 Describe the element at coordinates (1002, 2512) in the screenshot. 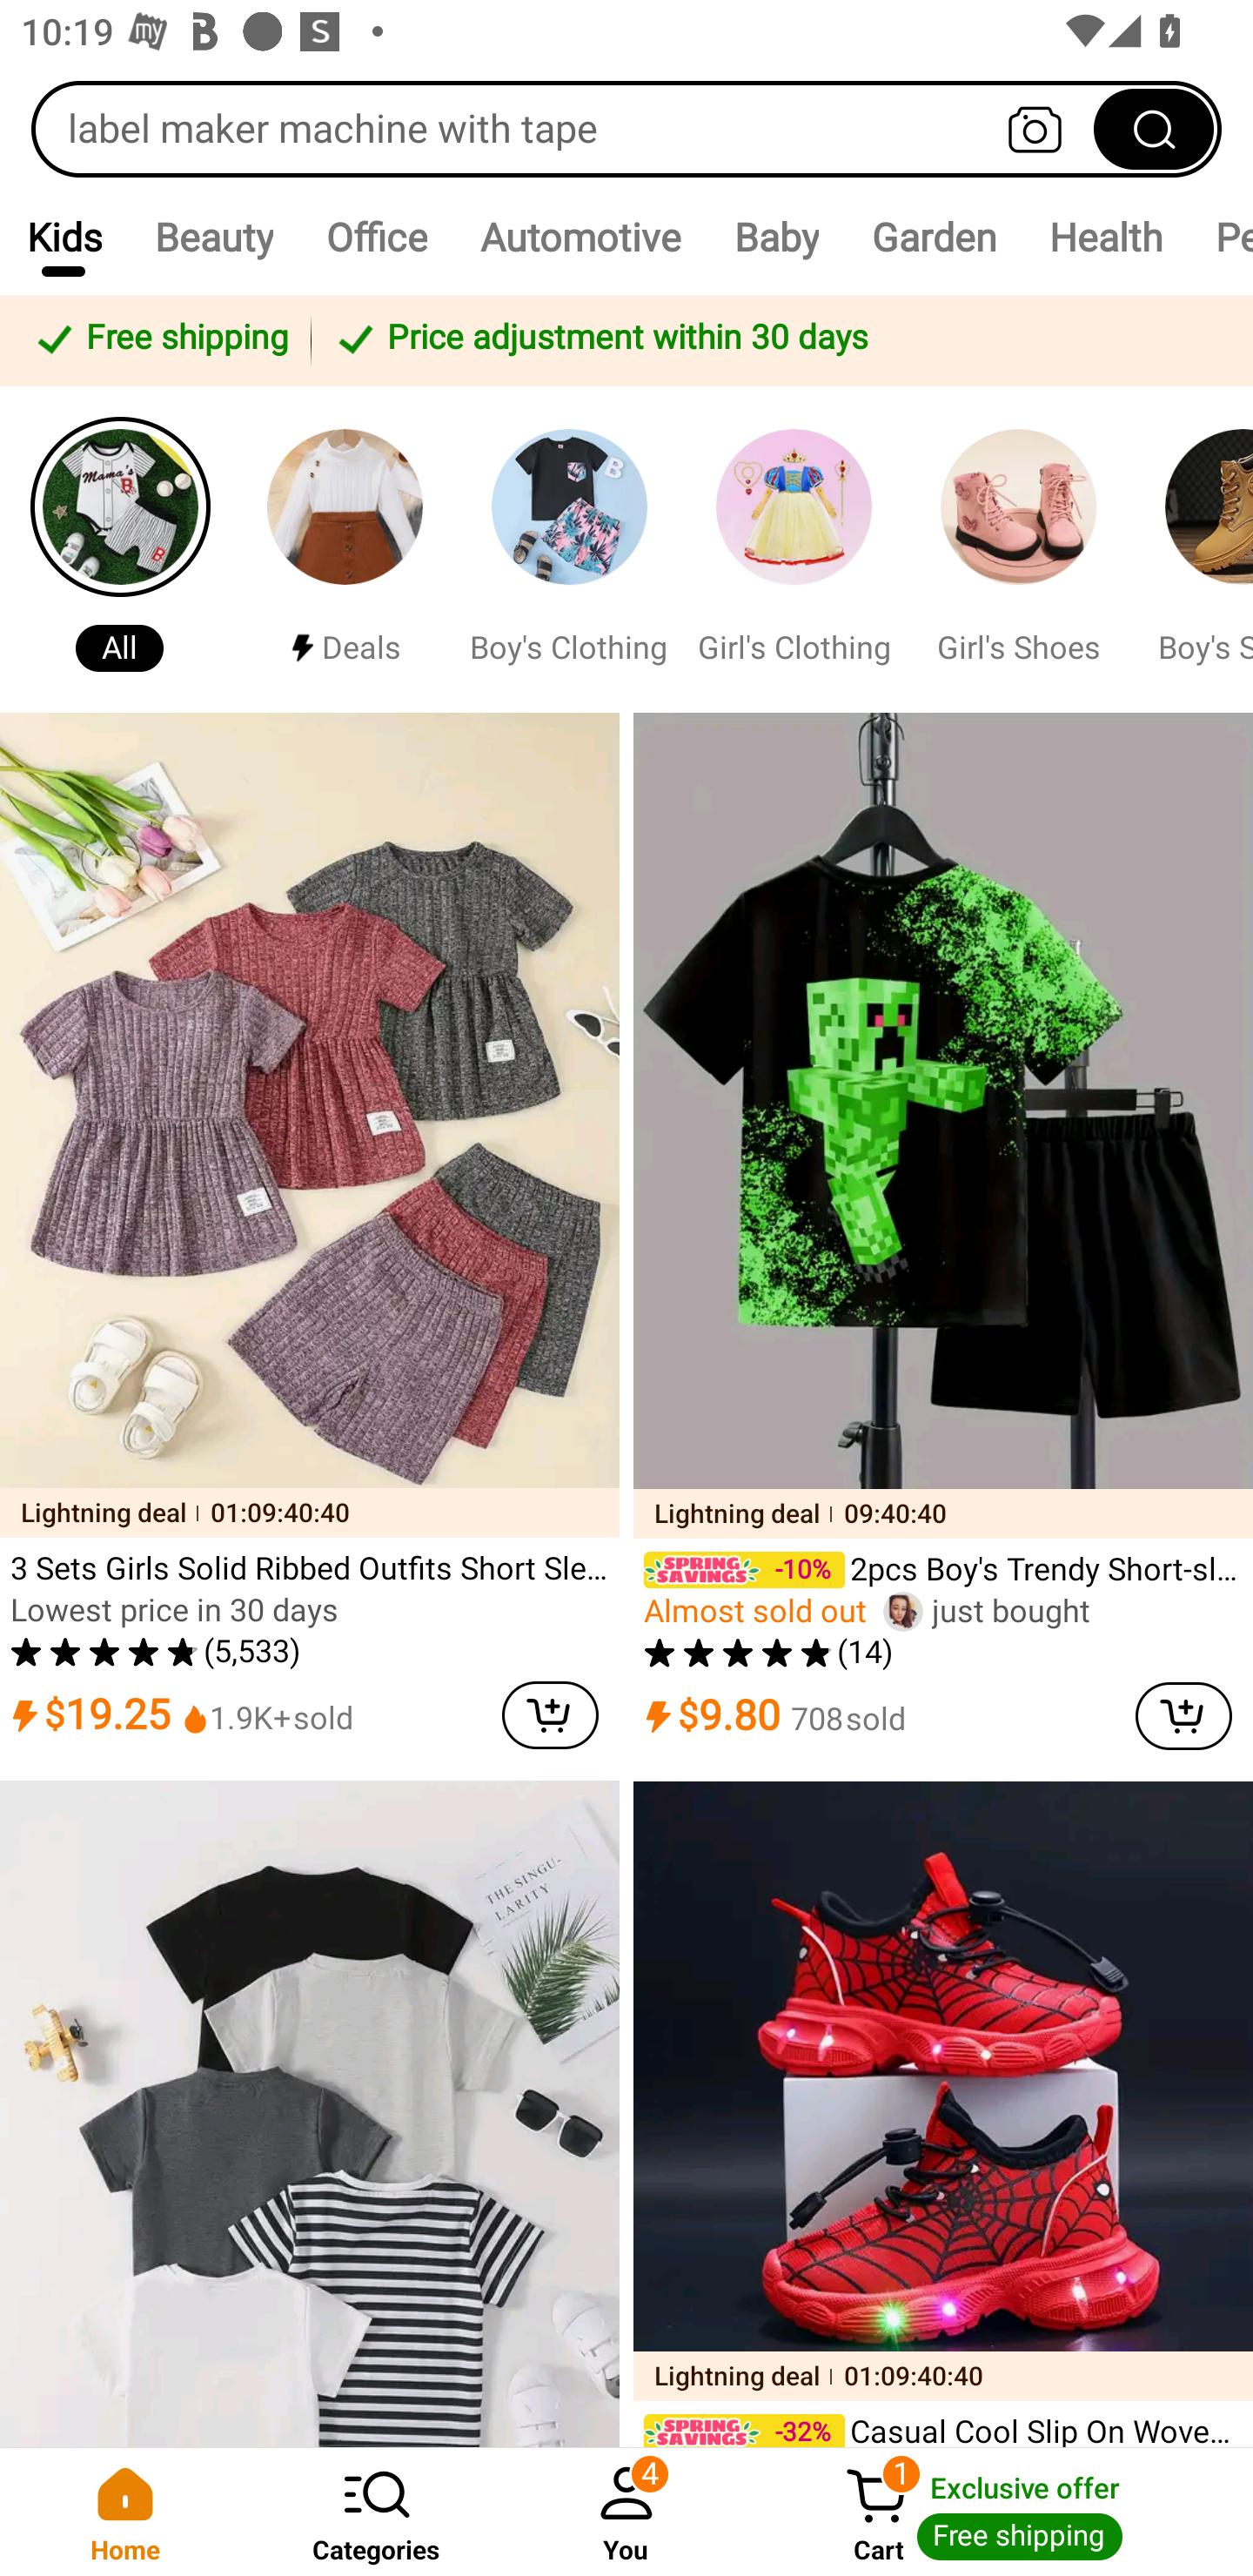

I see `Cart 1 Cart Exclusive offer` at that location.